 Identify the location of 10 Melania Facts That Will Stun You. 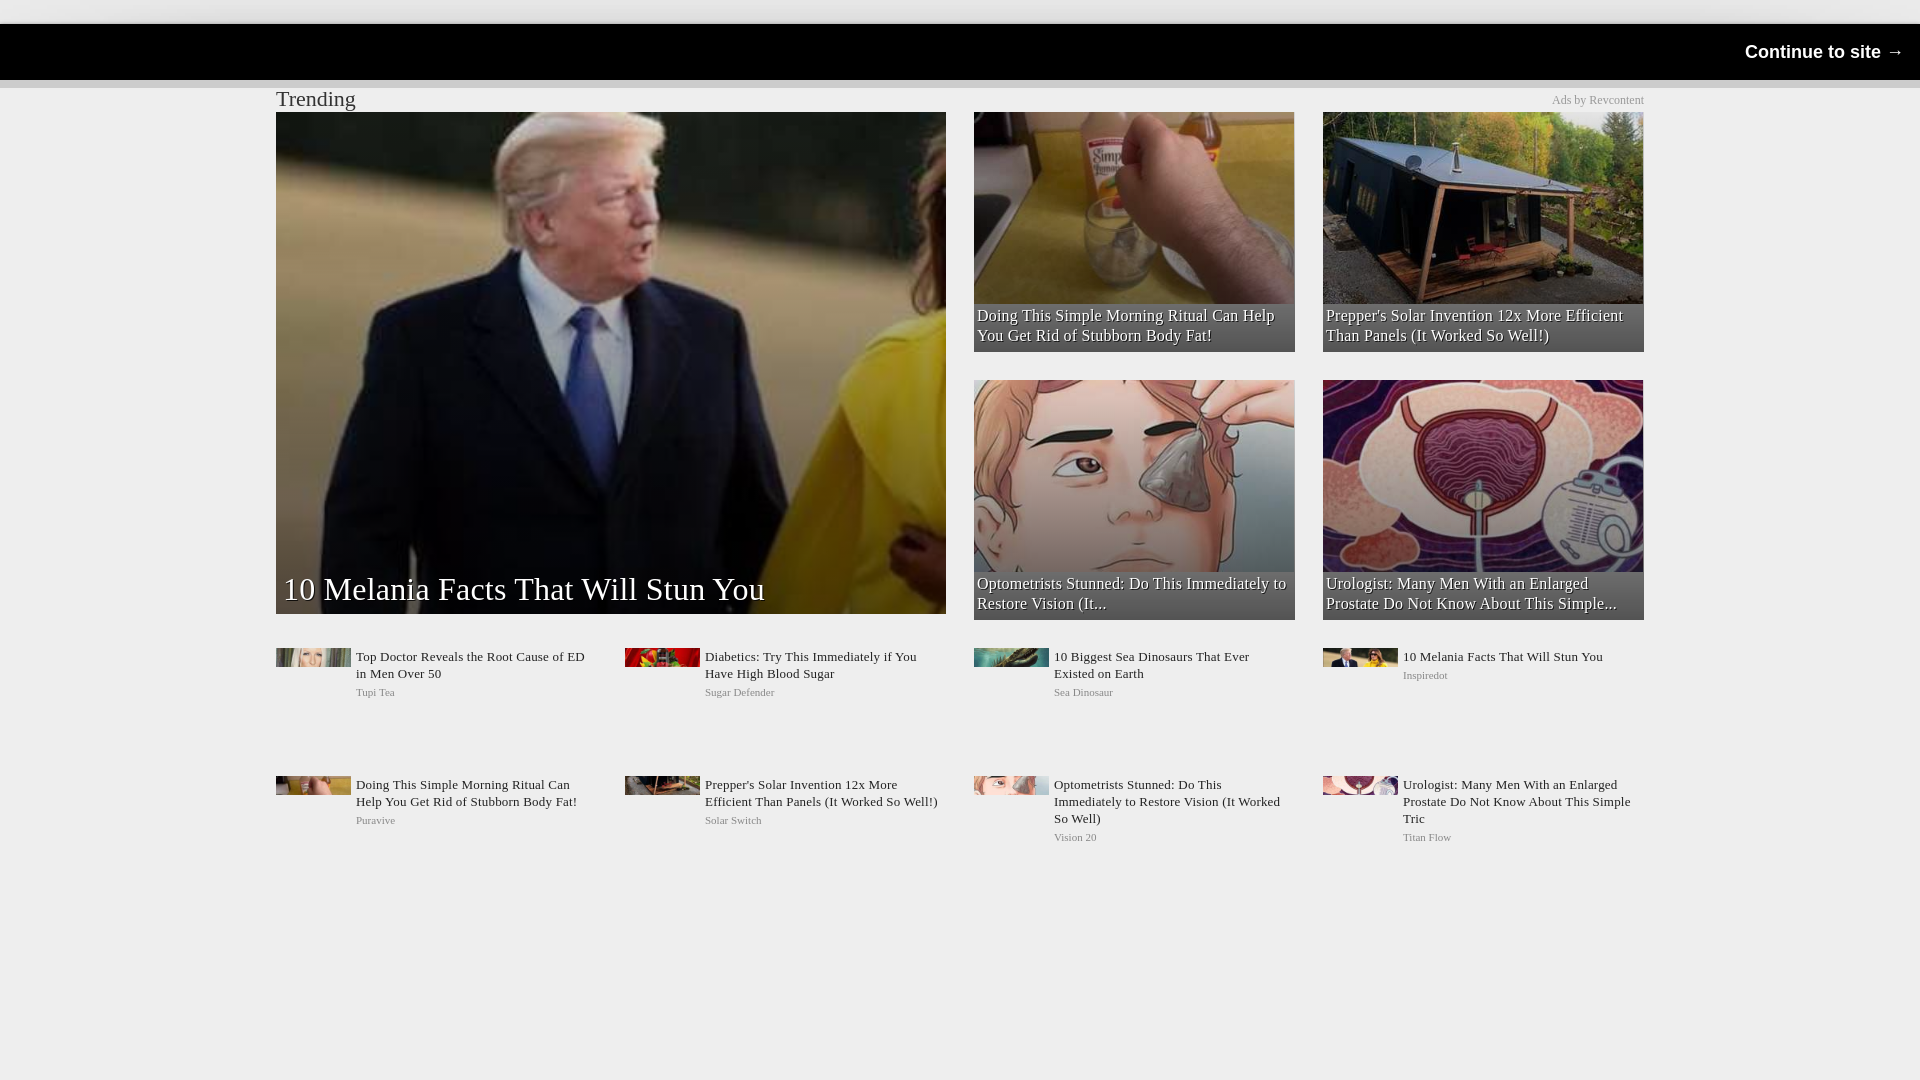
(1482, 674).